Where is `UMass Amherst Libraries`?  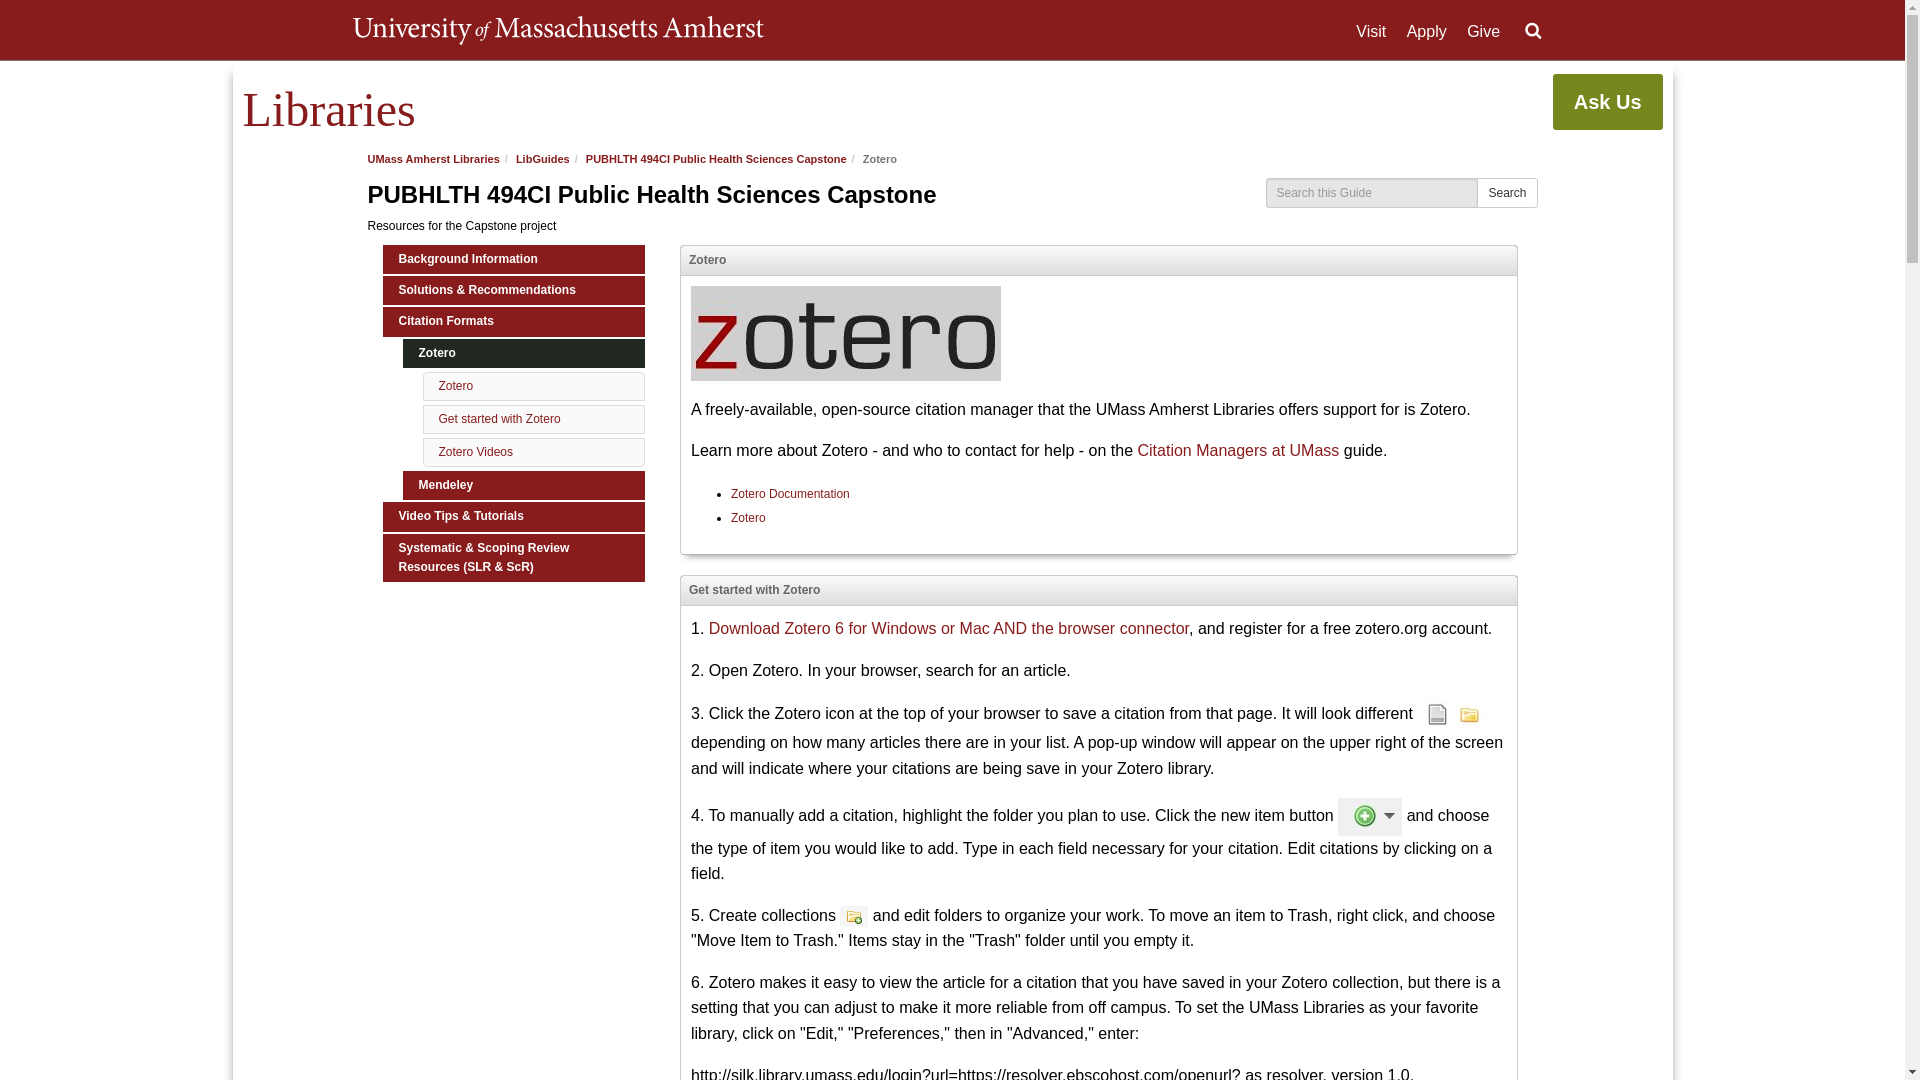
UMass Amherst Libraries is located at coordinates (434, 159).